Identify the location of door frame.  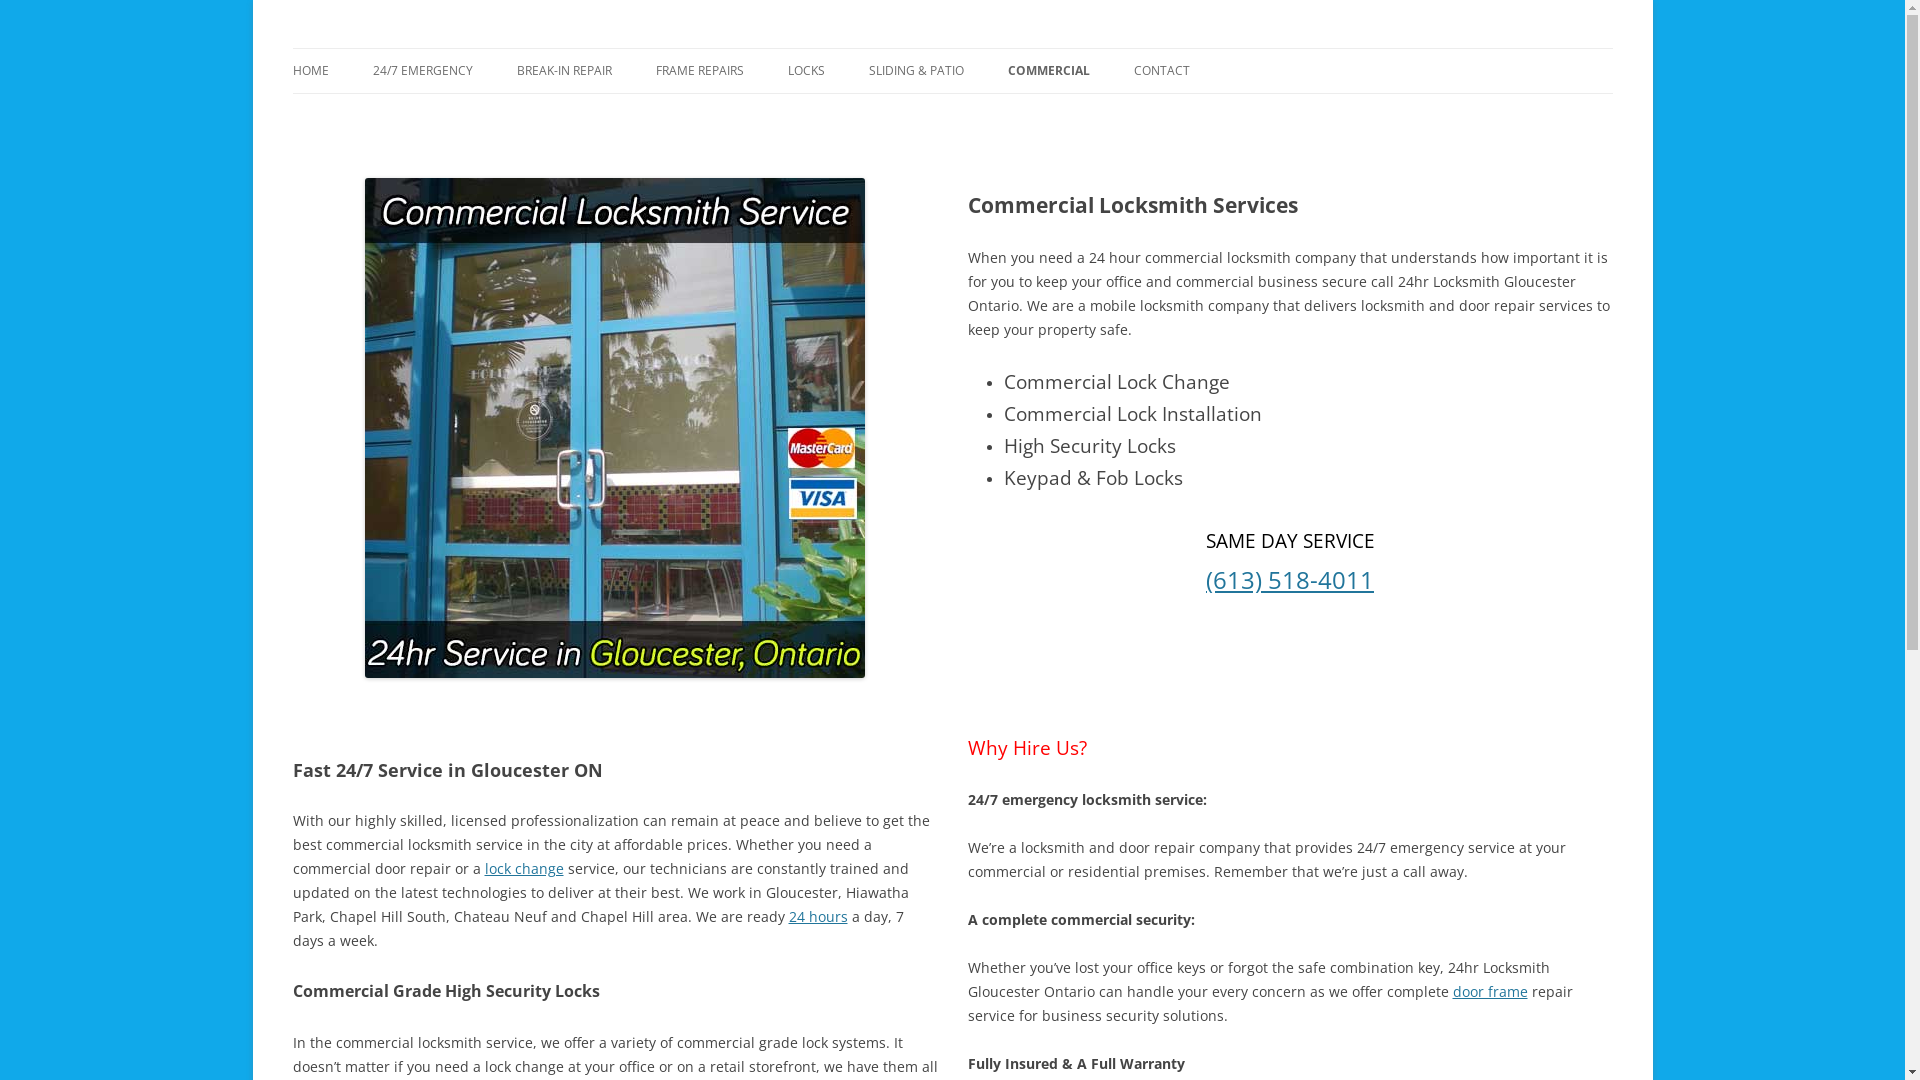
(1490, 992).